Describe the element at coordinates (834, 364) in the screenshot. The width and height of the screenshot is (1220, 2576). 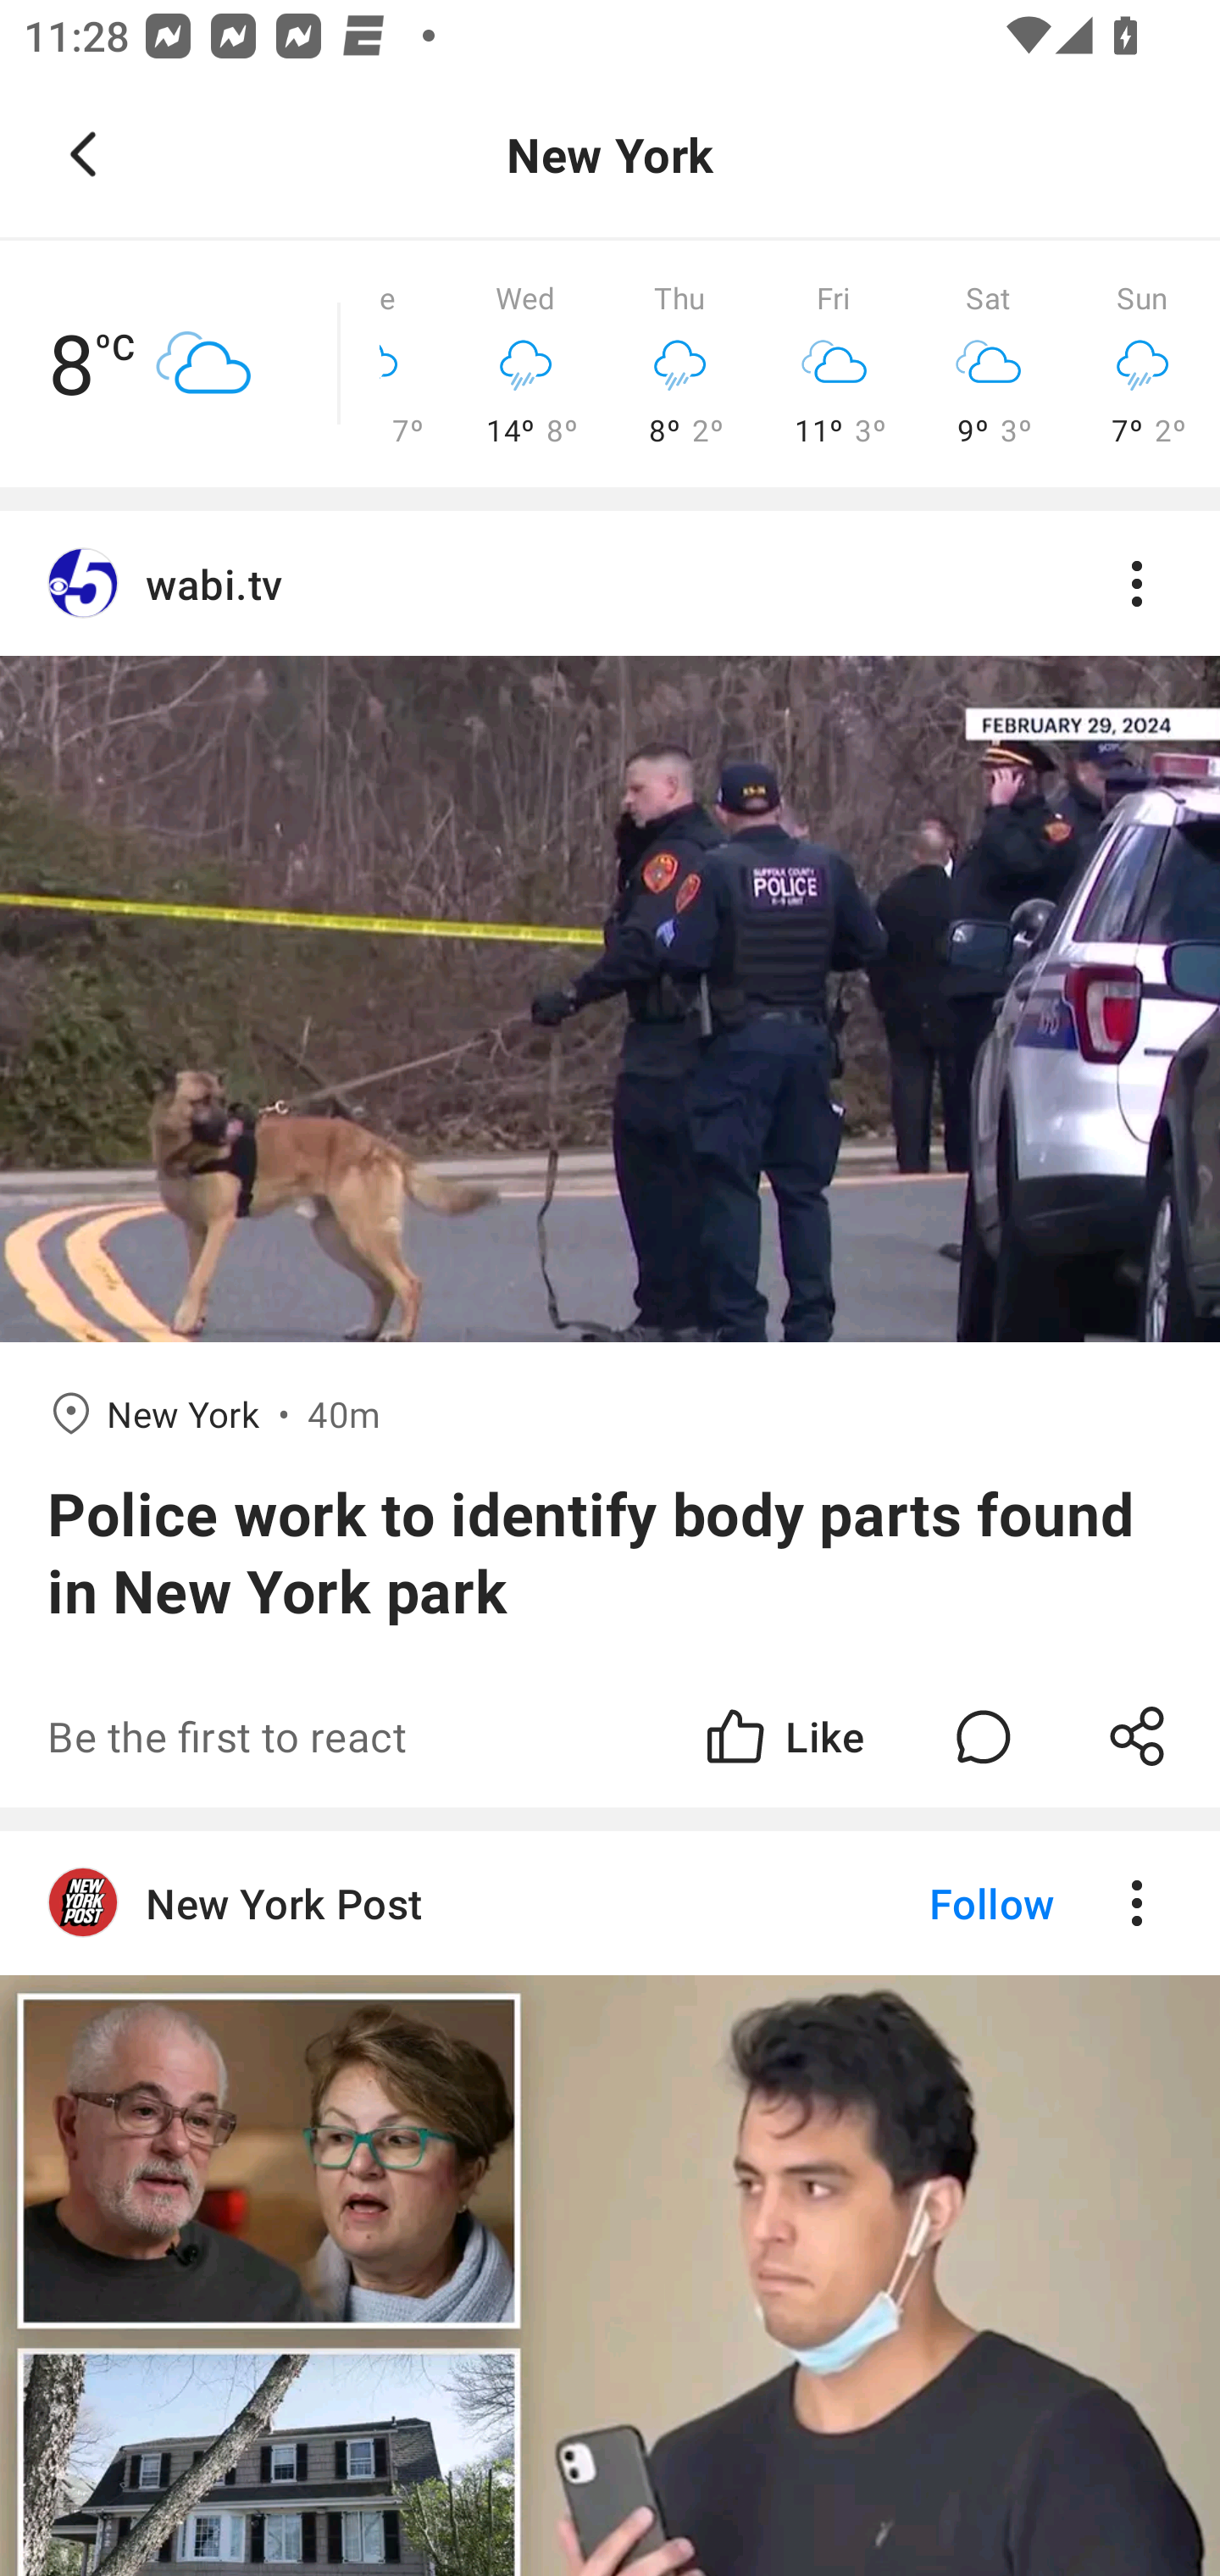
I see `Fri 11º 3º` at that location.